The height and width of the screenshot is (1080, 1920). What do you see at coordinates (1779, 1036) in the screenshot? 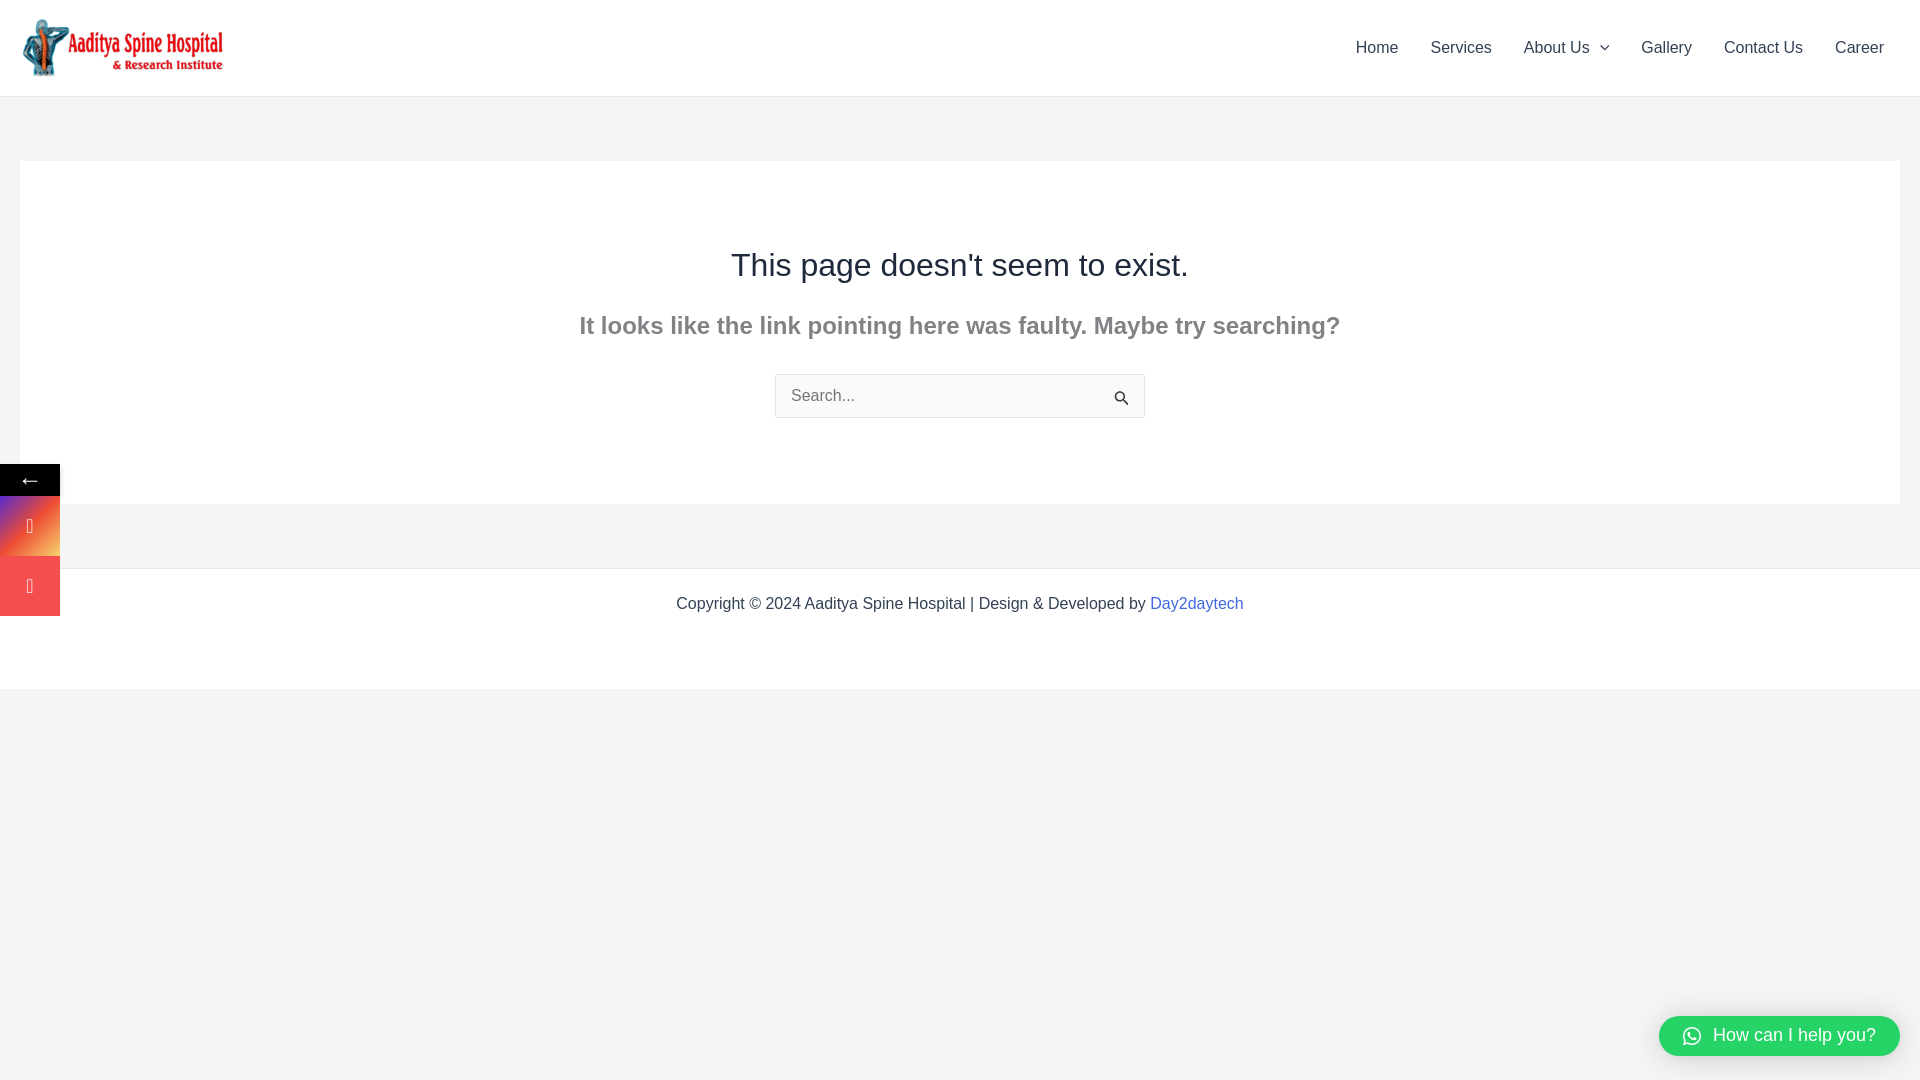
I see `How can I help you?` at bounding box center [1779, 1036].